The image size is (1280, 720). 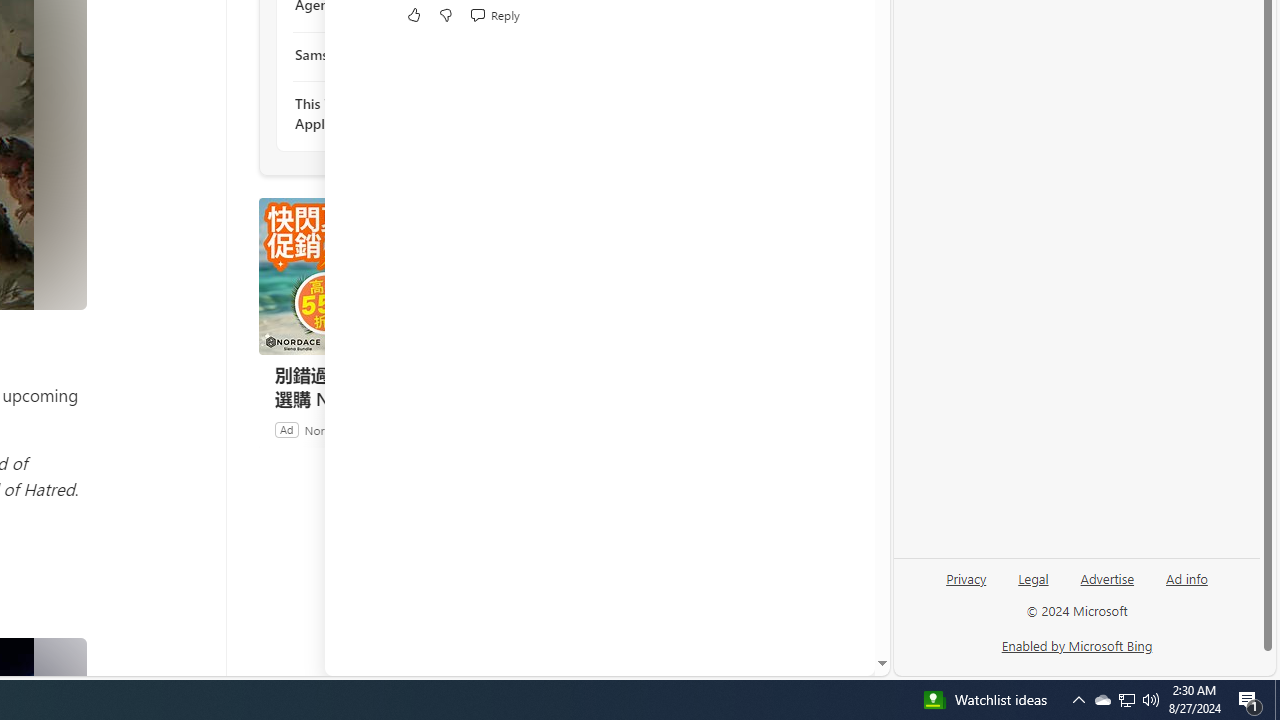 I want to click on Legal, so click(x=1033, y=586).